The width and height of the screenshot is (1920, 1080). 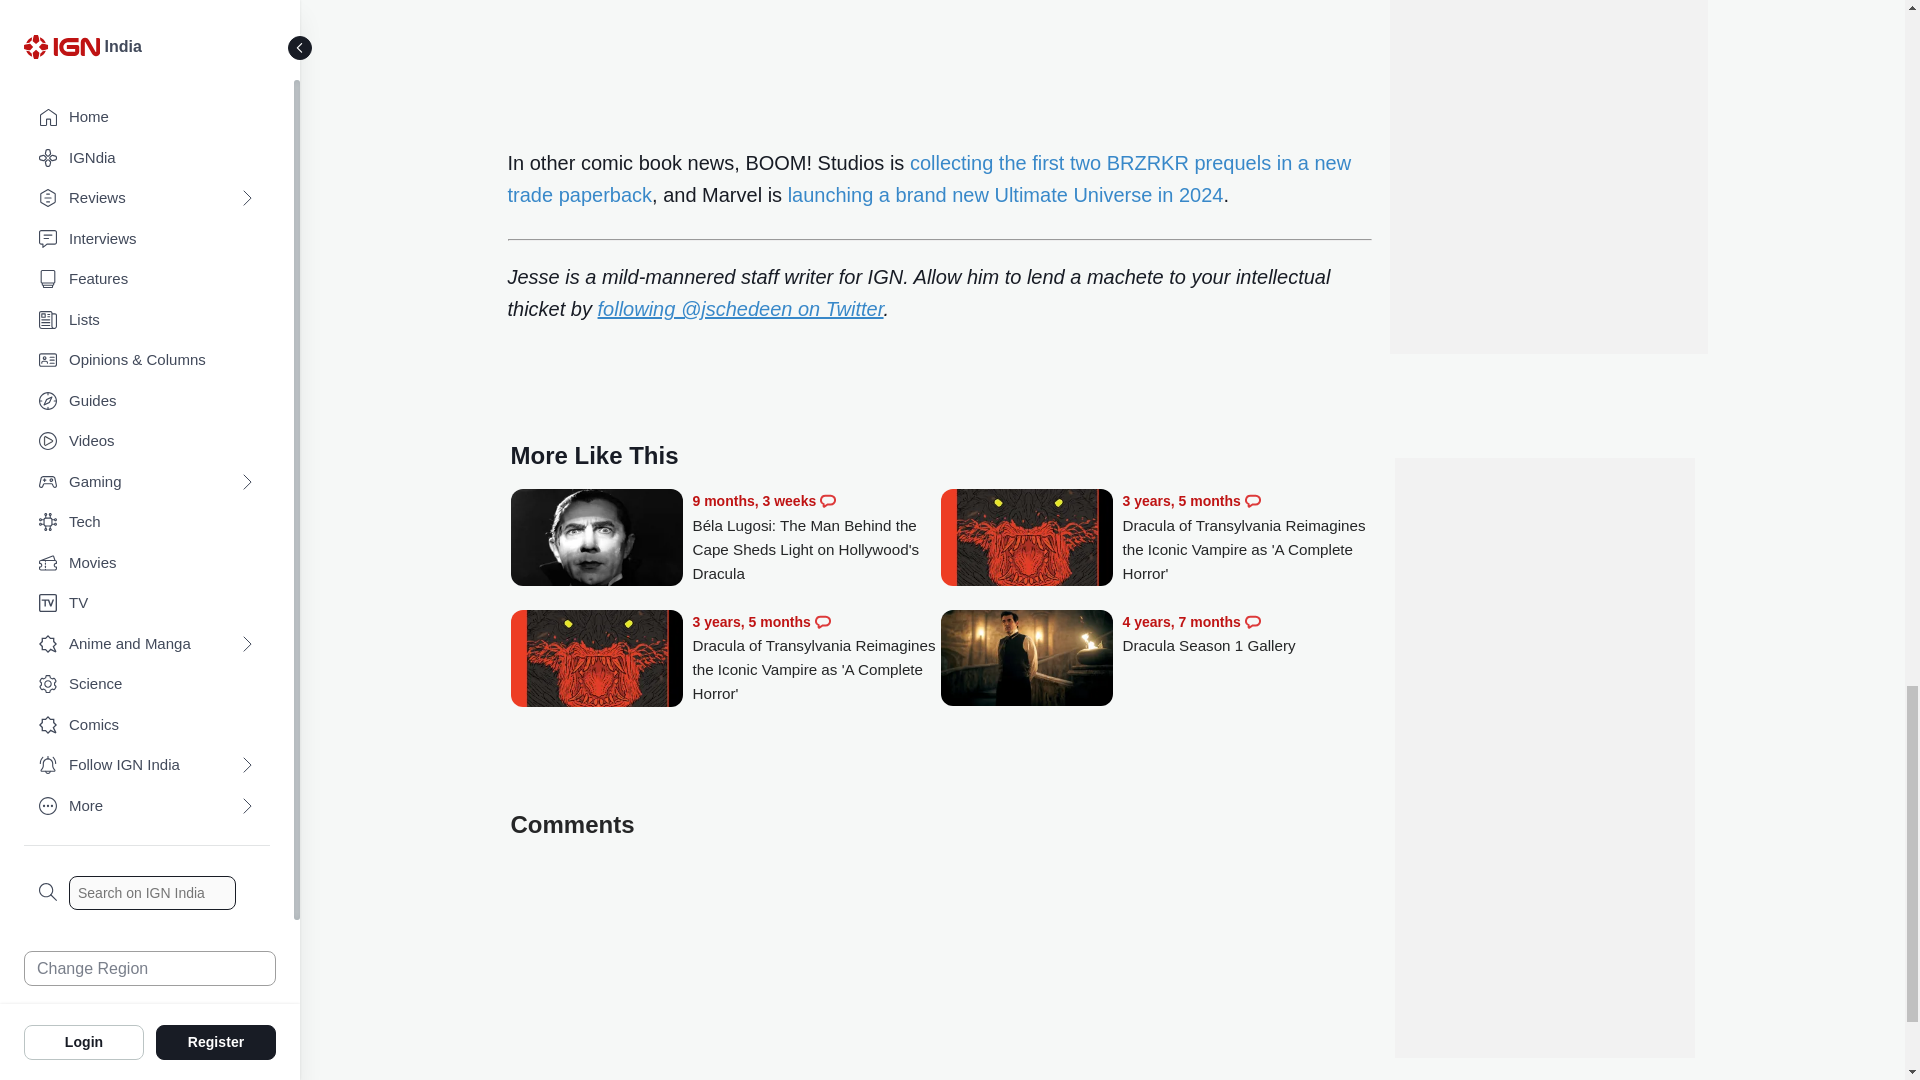 What do you see at coordinates (1026, 660) in the screenshot?
I see `Dracula Season 1 Gallery` at bounding box center [1026, 660].